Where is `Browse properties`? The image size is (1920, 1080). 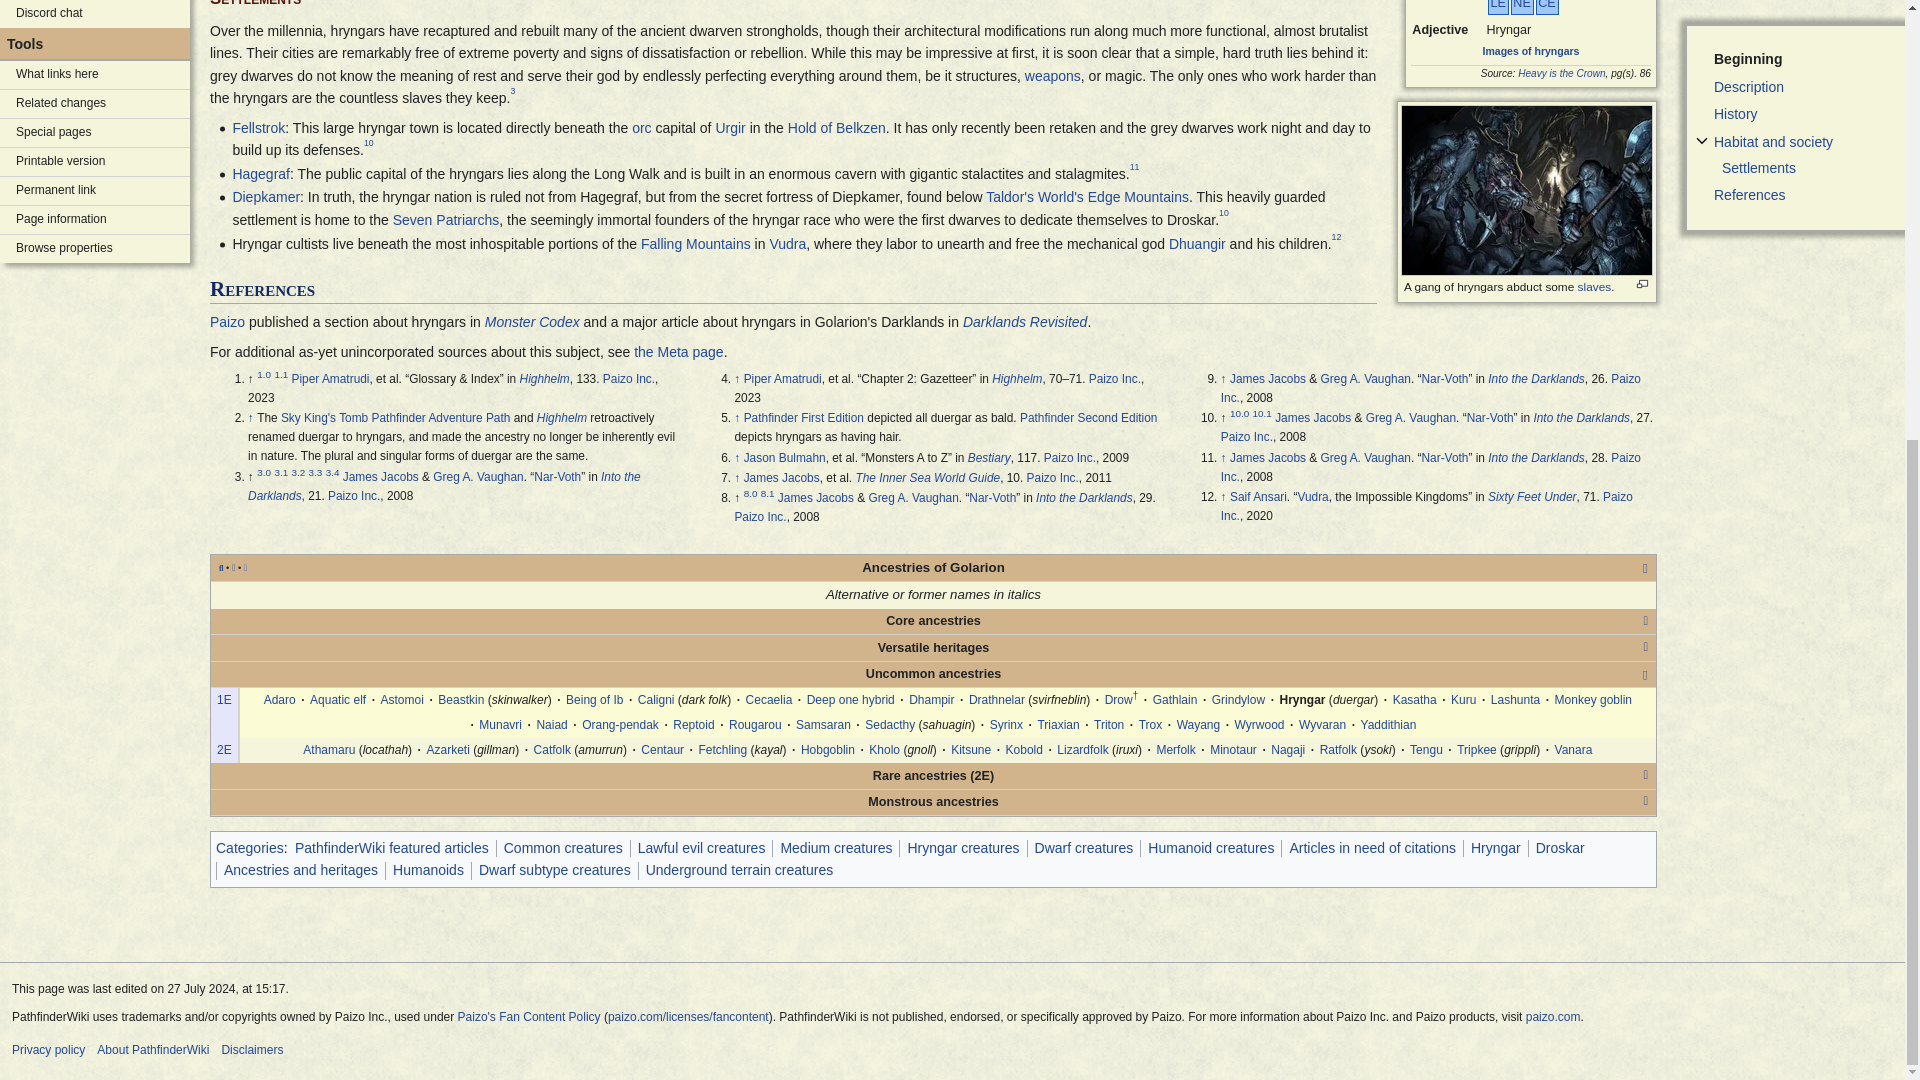
Browse properties is located at coordinates (95, 249).